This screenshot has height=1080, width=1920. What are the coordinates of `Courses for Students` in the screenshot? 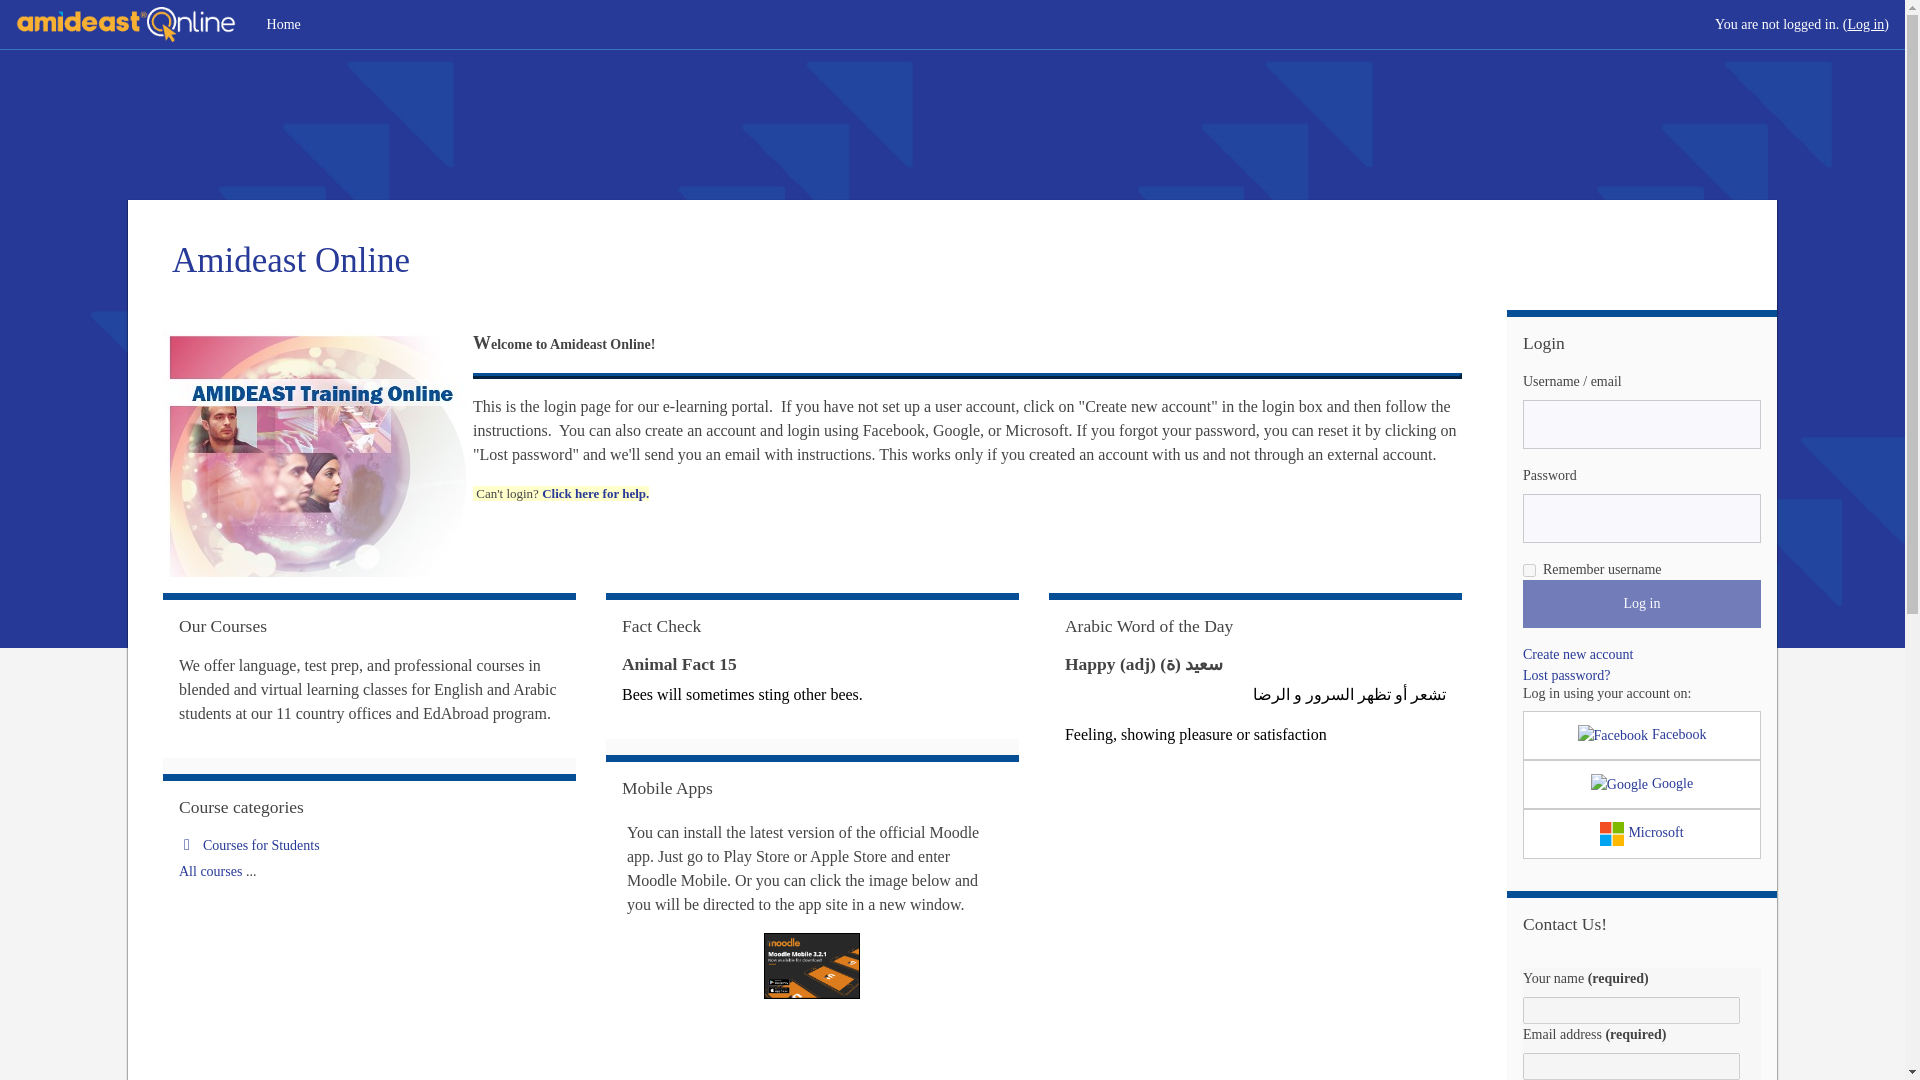 It's located at (249, 846).